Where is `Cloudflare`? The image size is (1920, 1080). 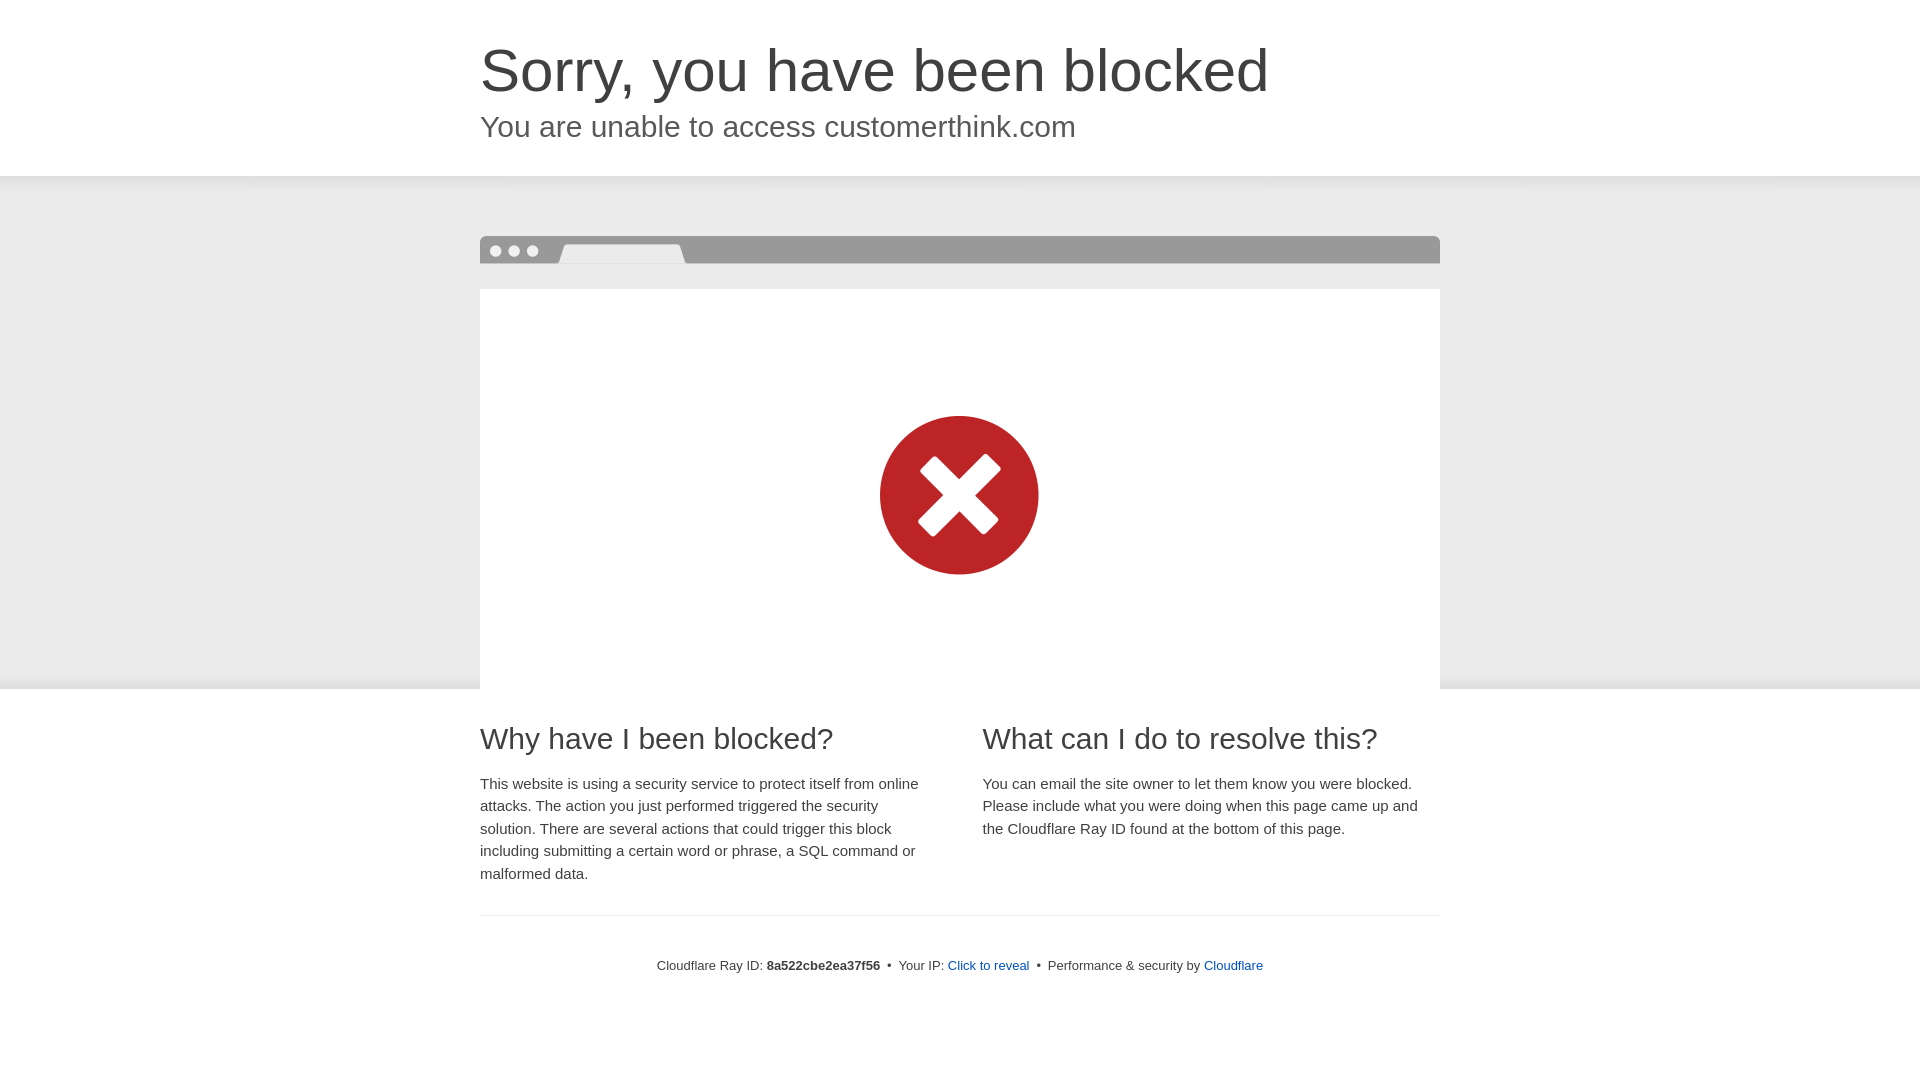 Cloudflare is located at coordinates (1233, 965).